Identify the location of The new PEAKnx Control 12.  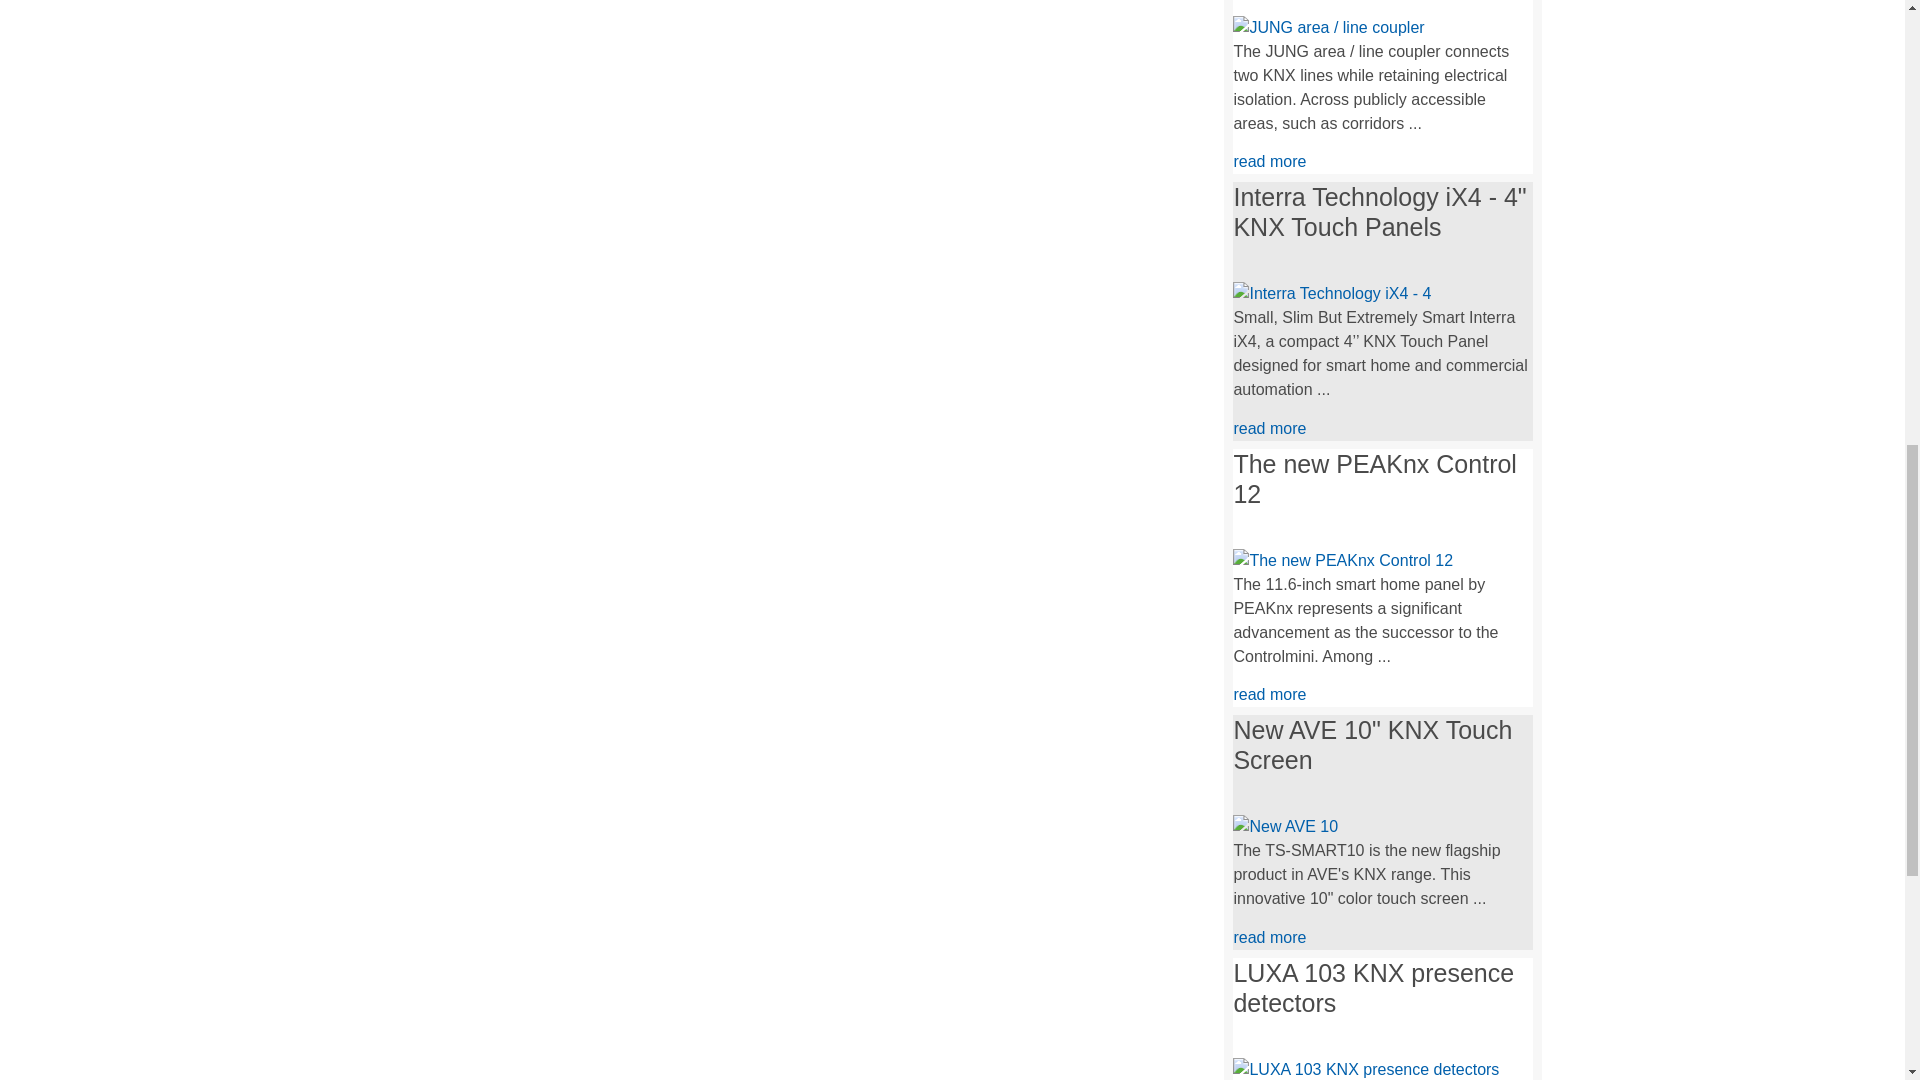
(1342, 560).